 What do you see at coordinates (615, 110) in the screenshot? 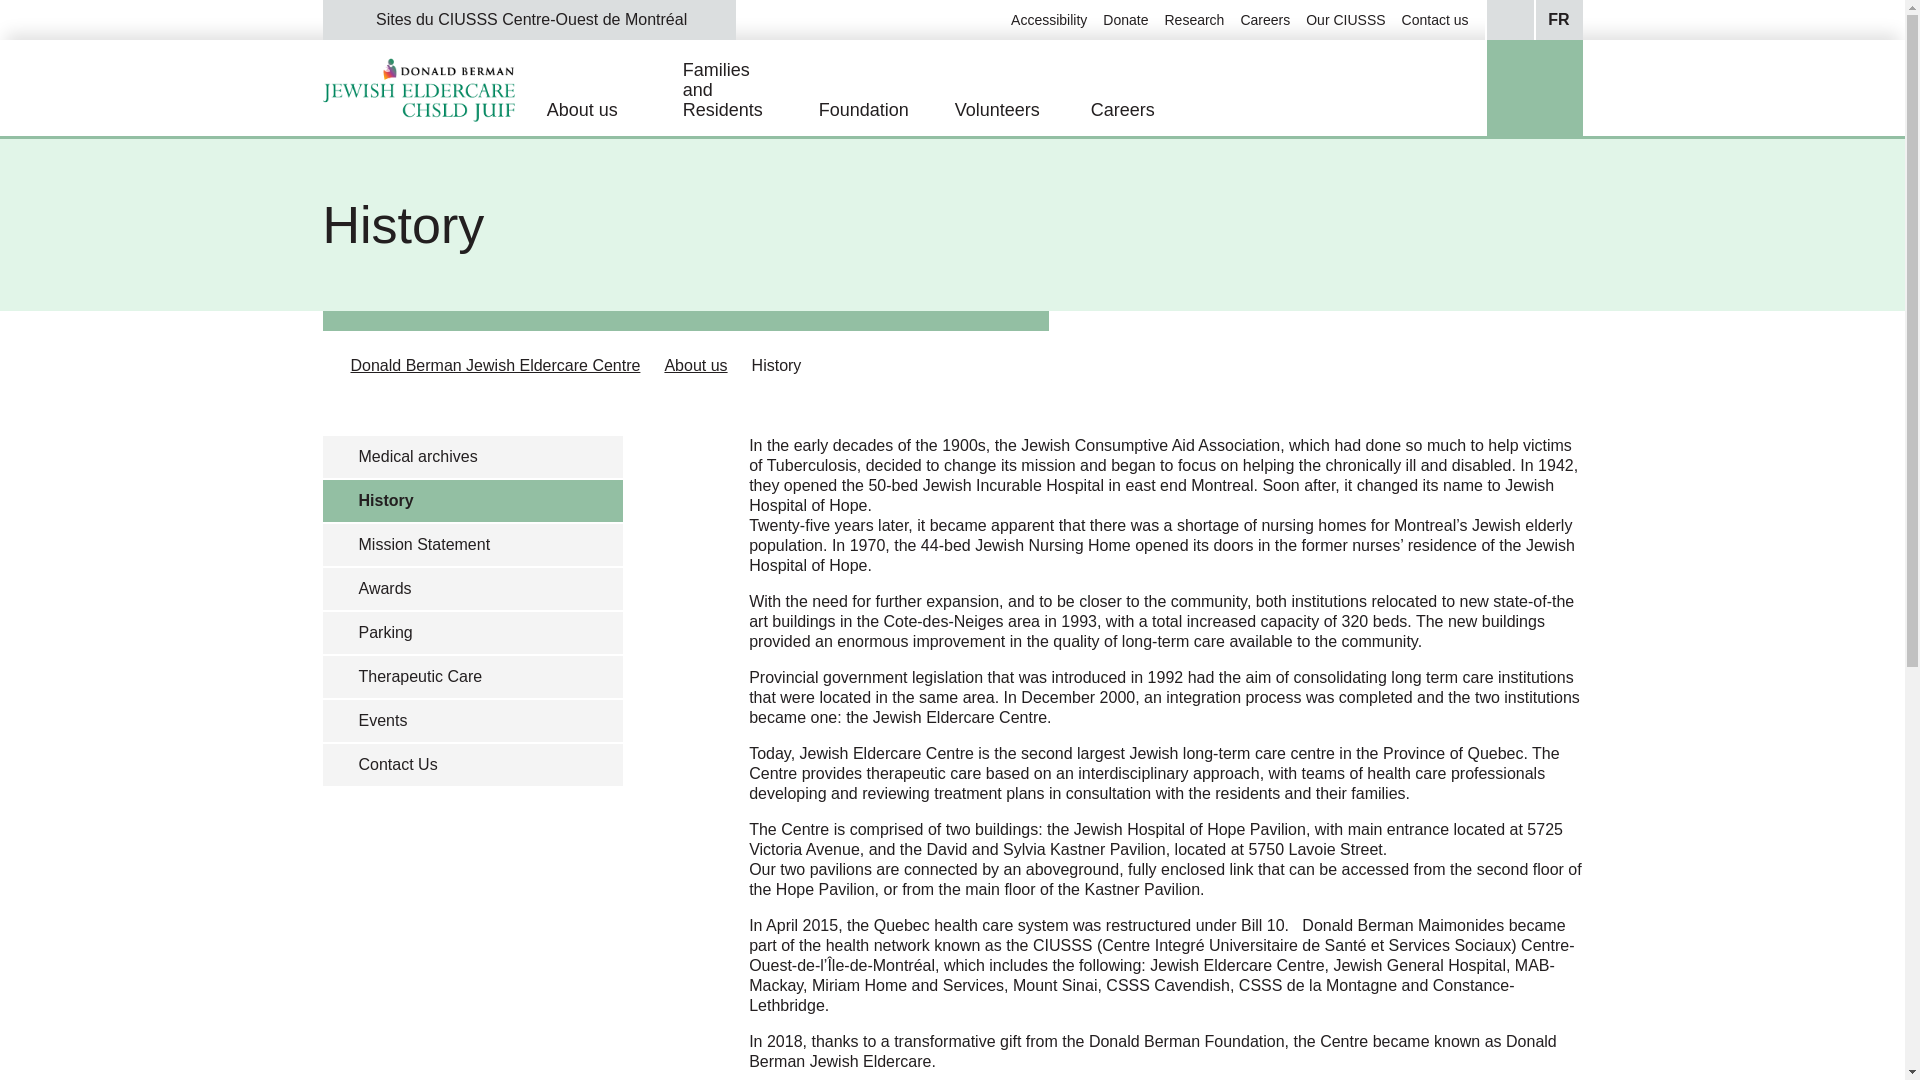
I see `About us` at bounding box center [615, 110].